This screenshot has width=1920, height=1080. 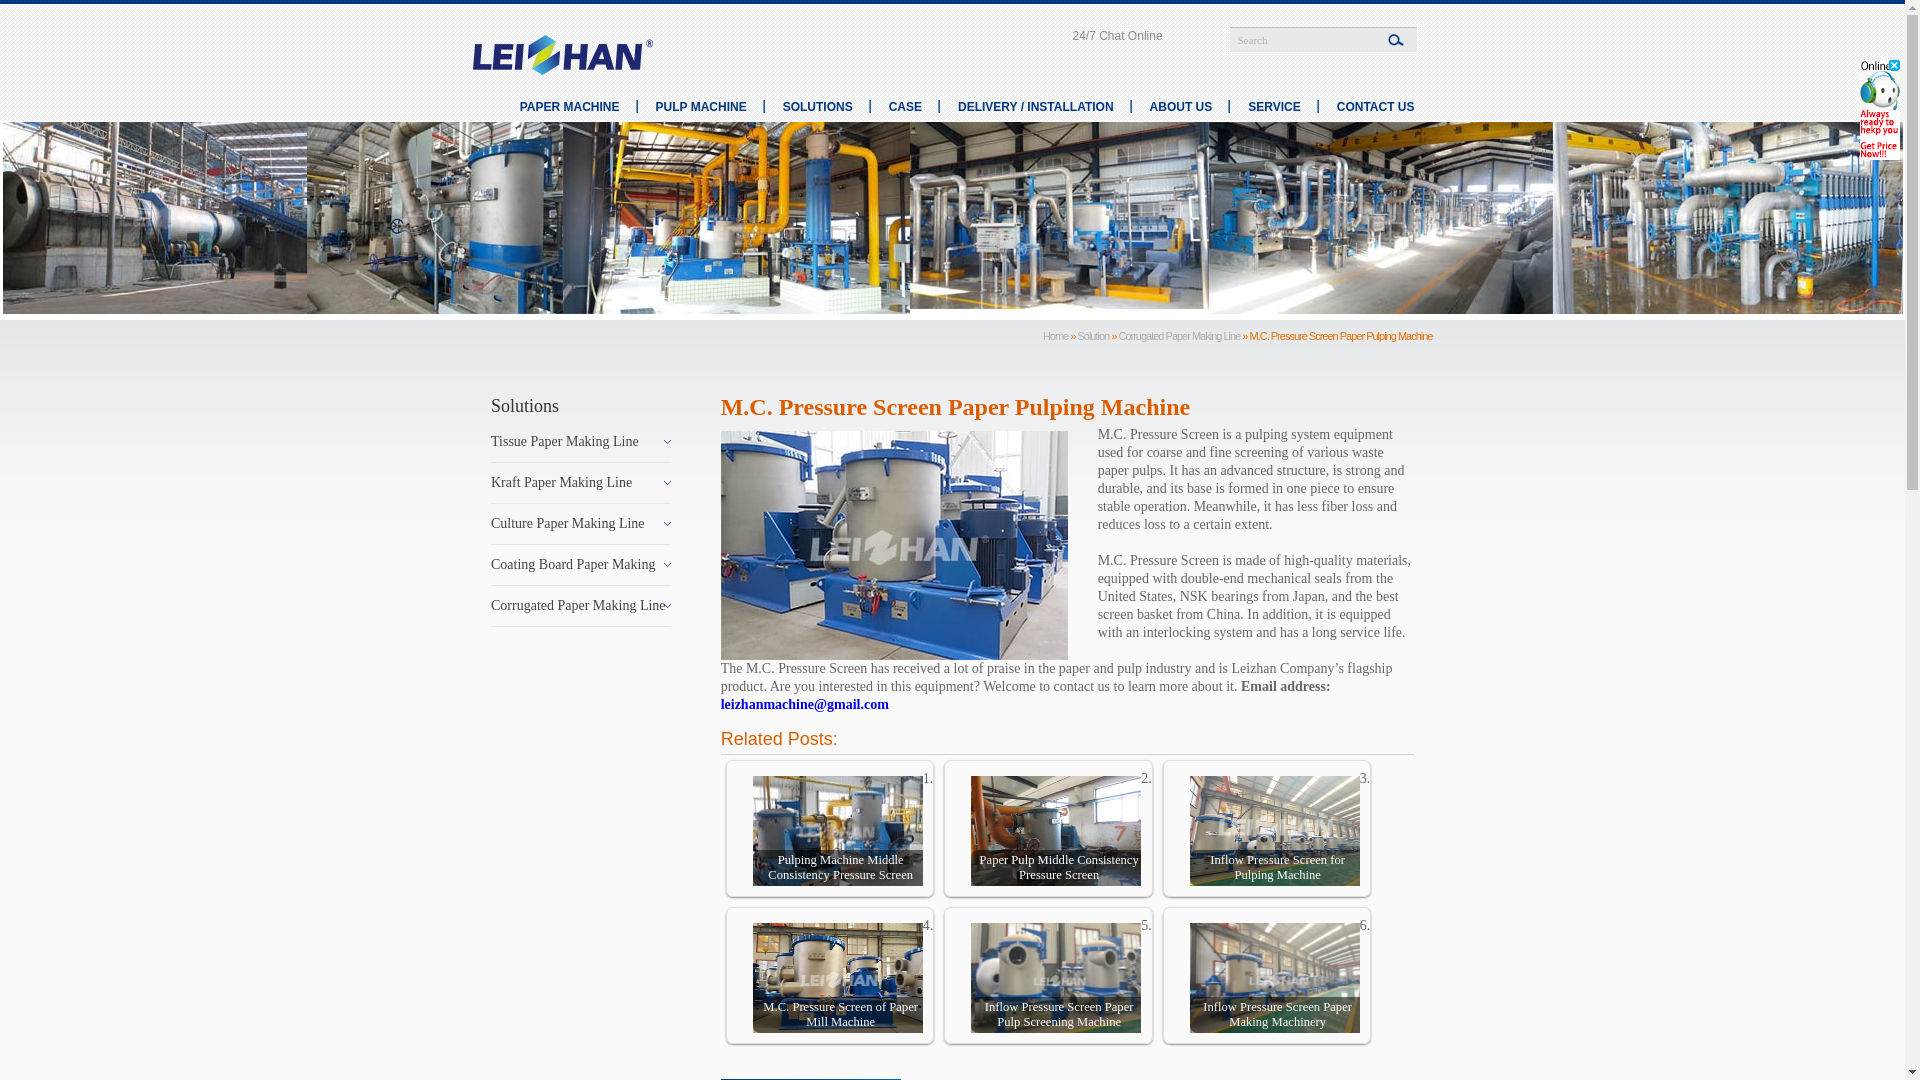 What do you see at coordinates (1274, 107) in the screenshot?
I see `SERVICE` at bounding box center [1274, 107].